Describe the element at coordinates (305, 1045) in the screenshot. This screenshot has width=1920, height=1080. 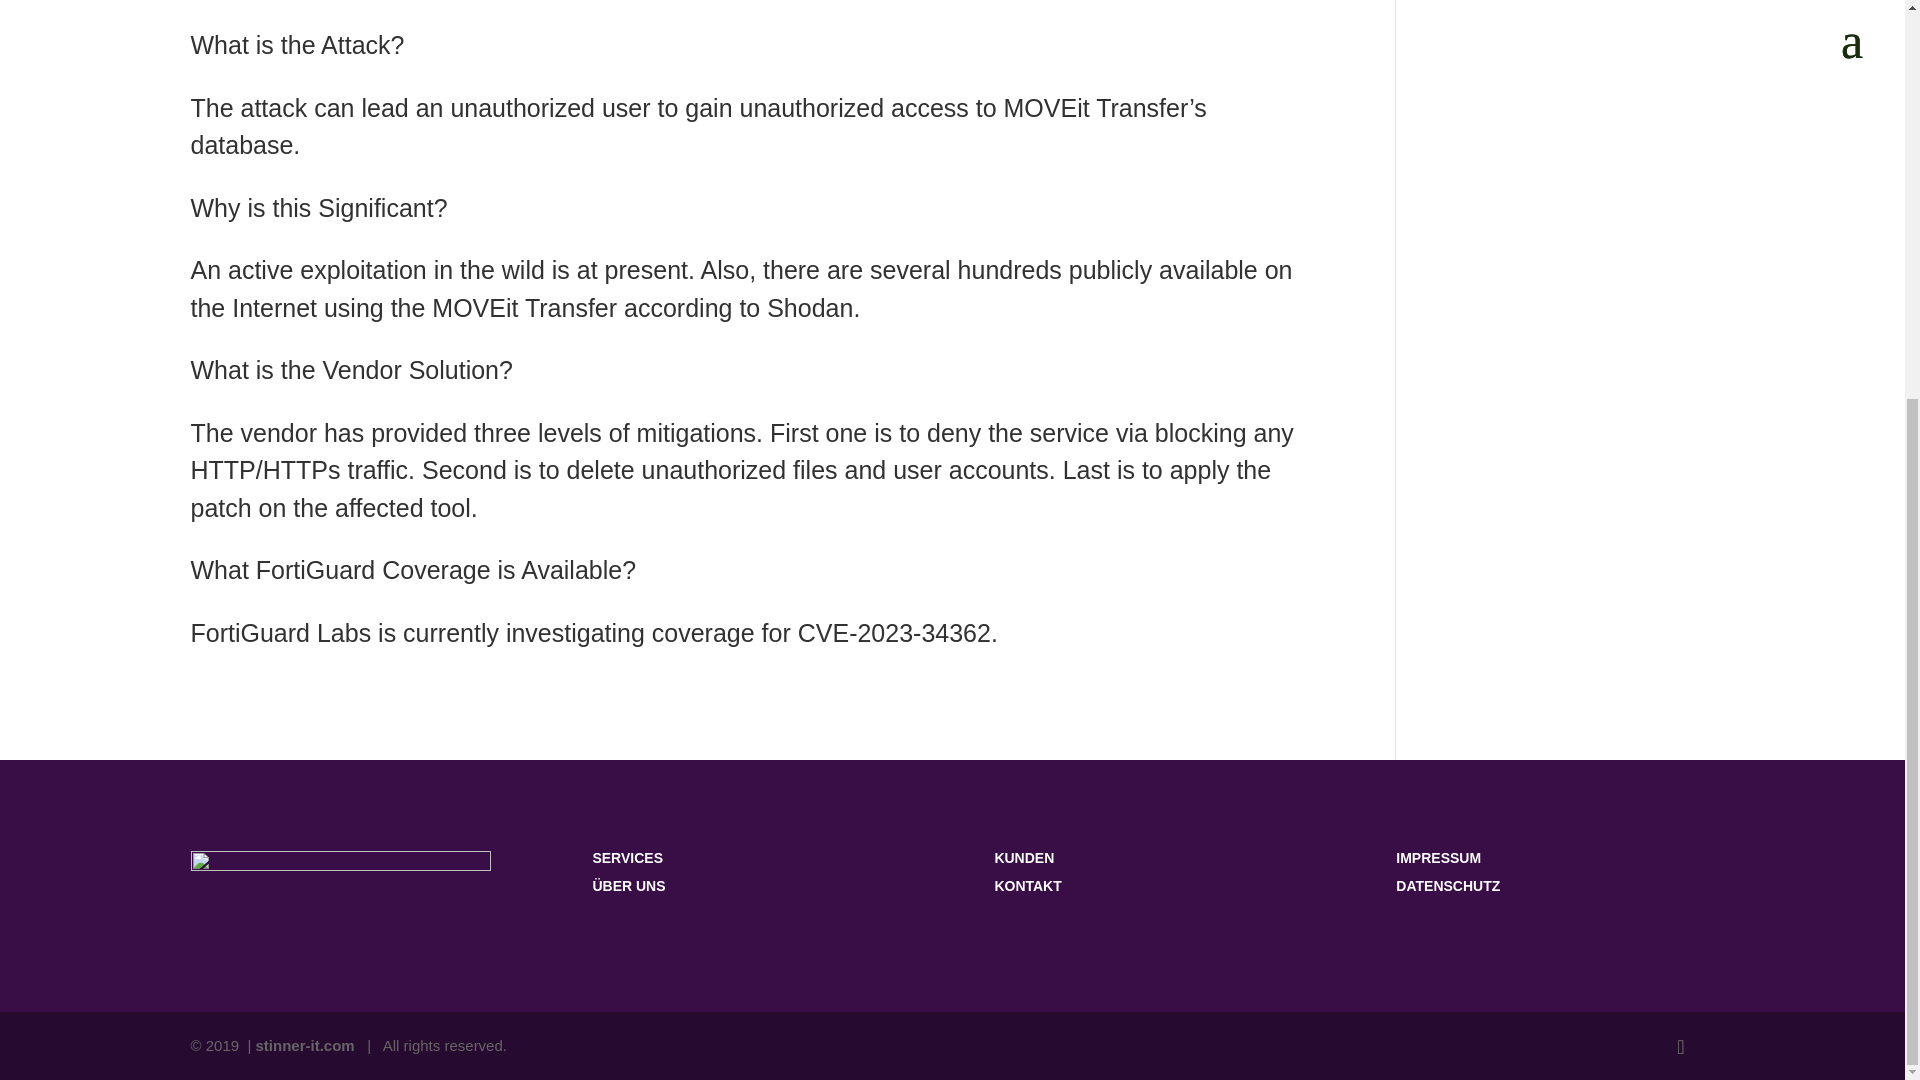
I see `stinner-it.com` at that location.